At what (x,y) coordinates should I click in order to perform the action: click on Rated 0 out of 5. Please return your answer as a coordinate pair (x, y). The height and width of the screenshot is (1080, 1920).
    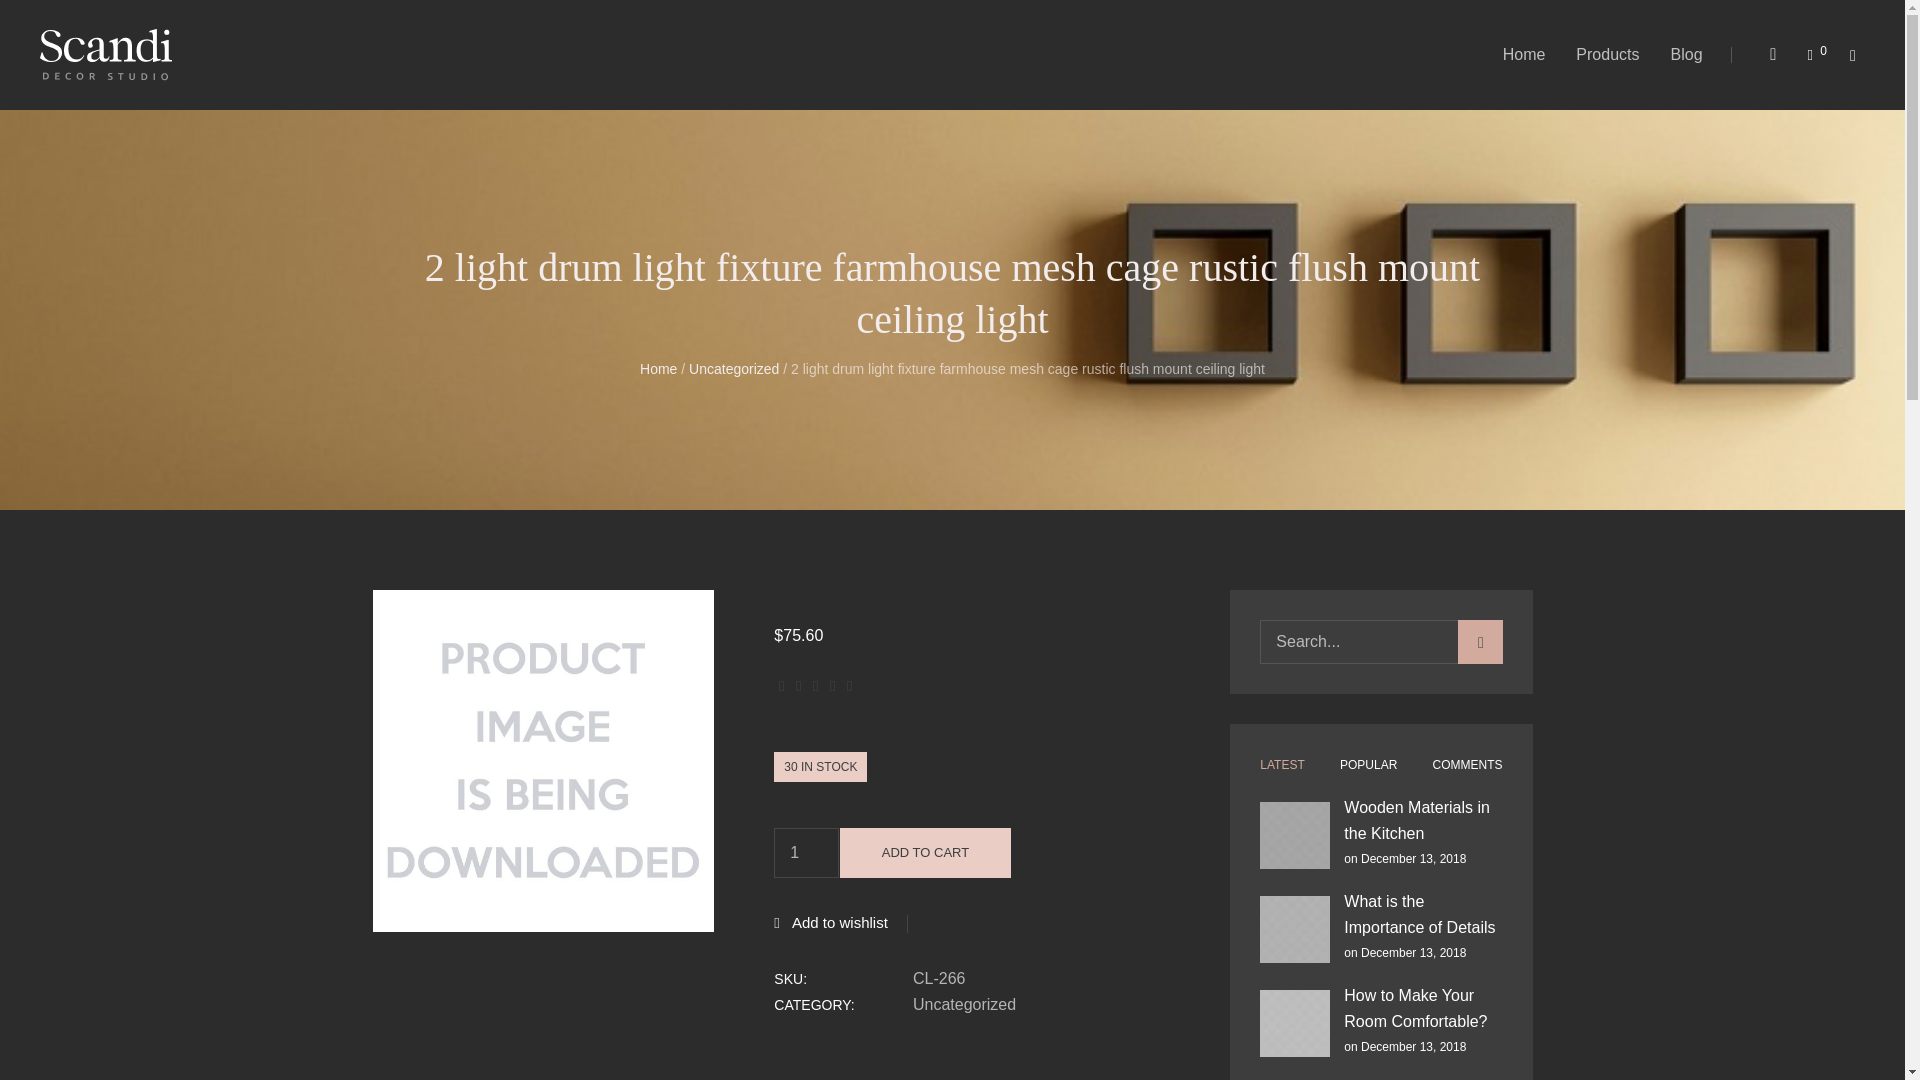
    Looking at the image, I should click on (816, 686).